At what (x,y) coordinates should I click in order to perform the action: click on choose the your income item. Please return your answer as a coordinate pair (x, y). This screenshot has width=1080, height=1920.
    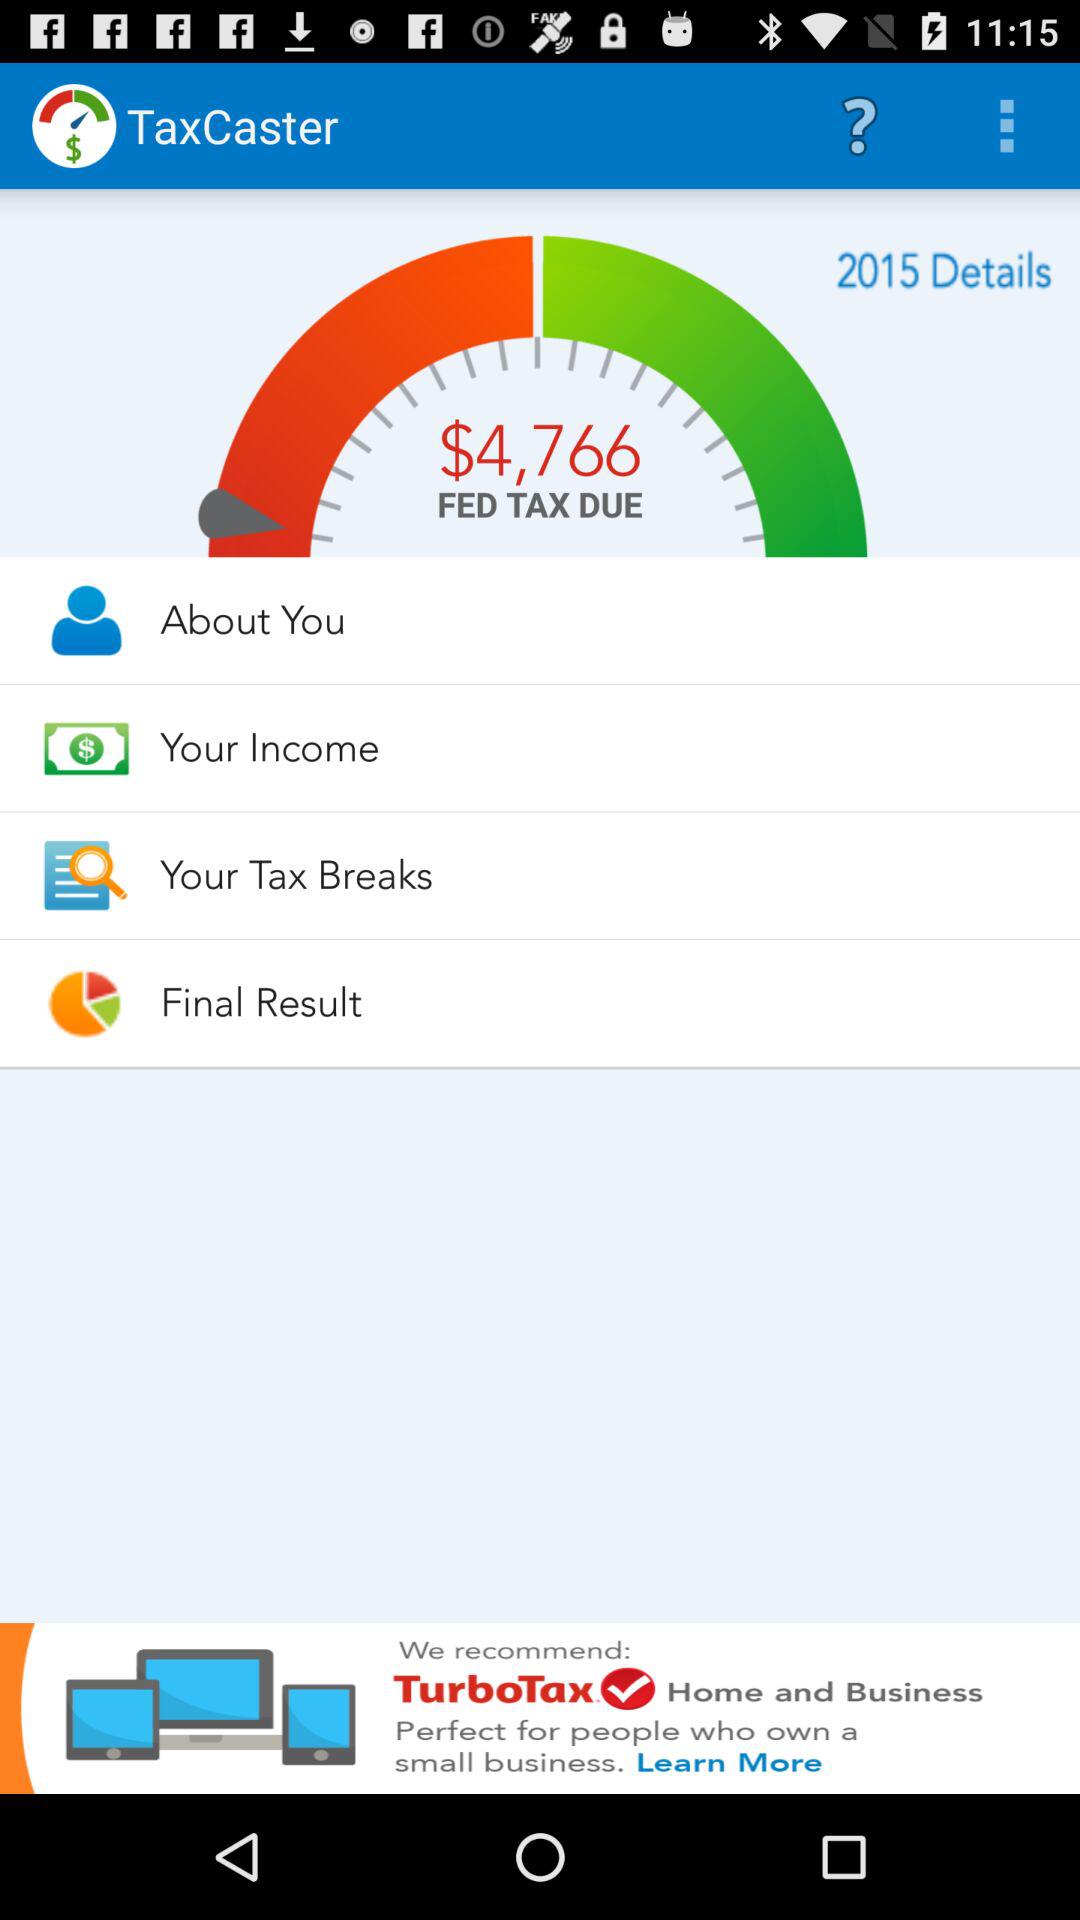
    Looking at the image, I should click on (602, 747).